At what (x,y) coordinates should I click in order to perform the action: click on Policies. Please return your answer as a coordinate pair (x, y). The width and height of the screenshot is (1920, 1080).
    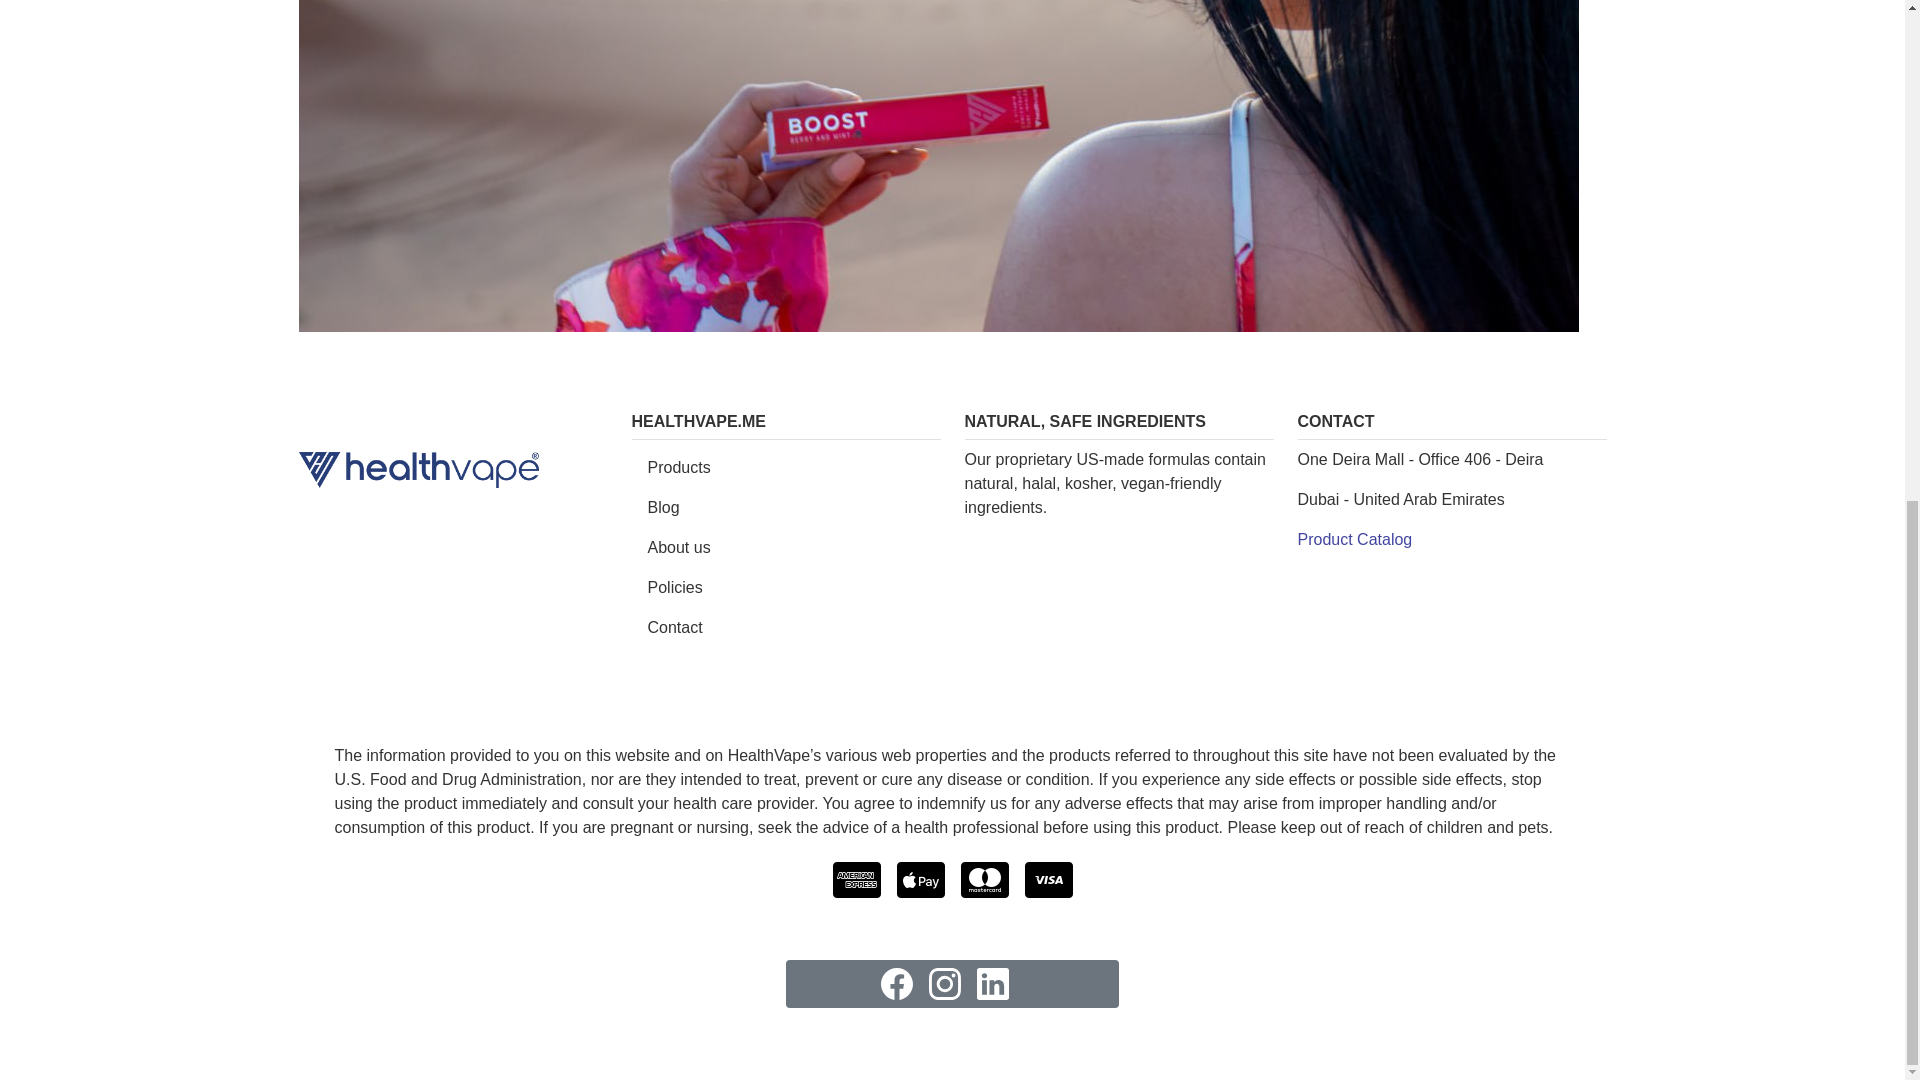
    Looking at the image, I should click on (786, 588).